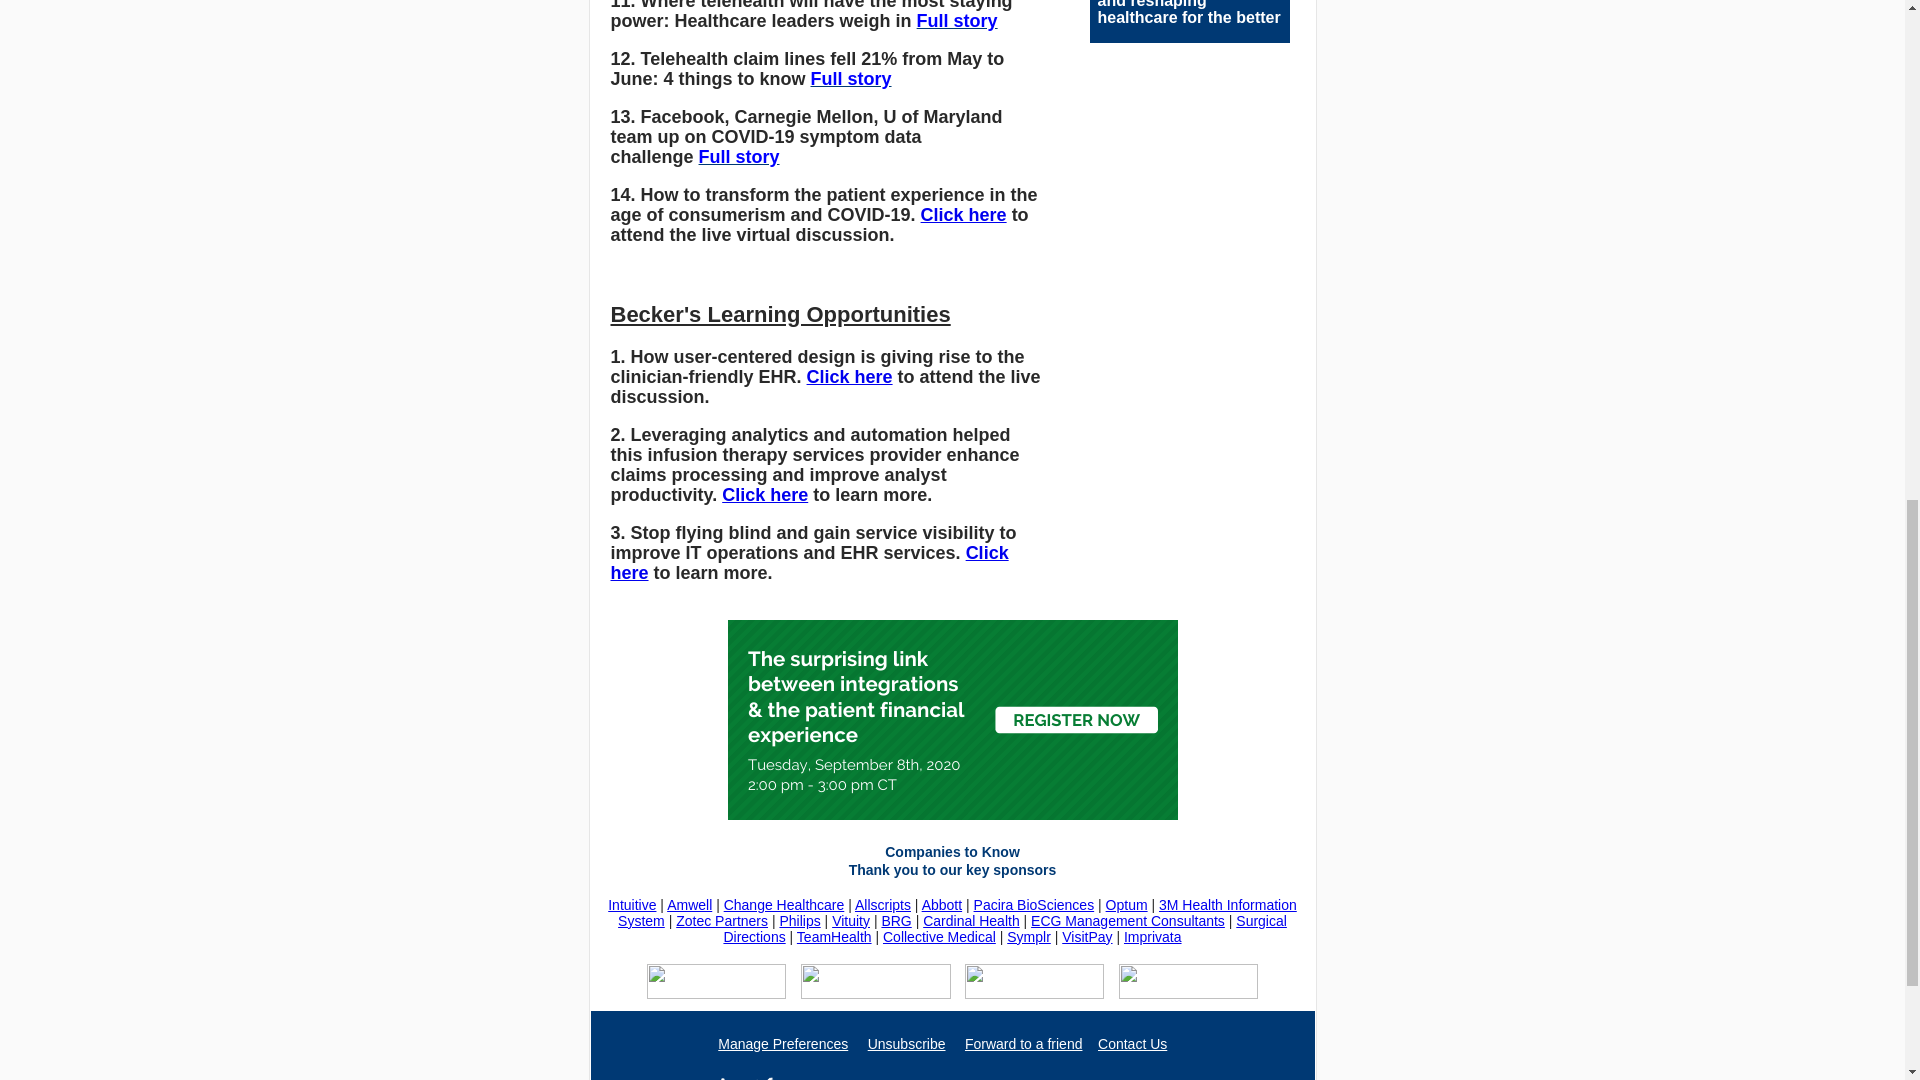 The image size is (1920, 1080). What do you see at coordinates (809, 563) in the screenshot?
I see `Click here` at bounding box center [809, 563].